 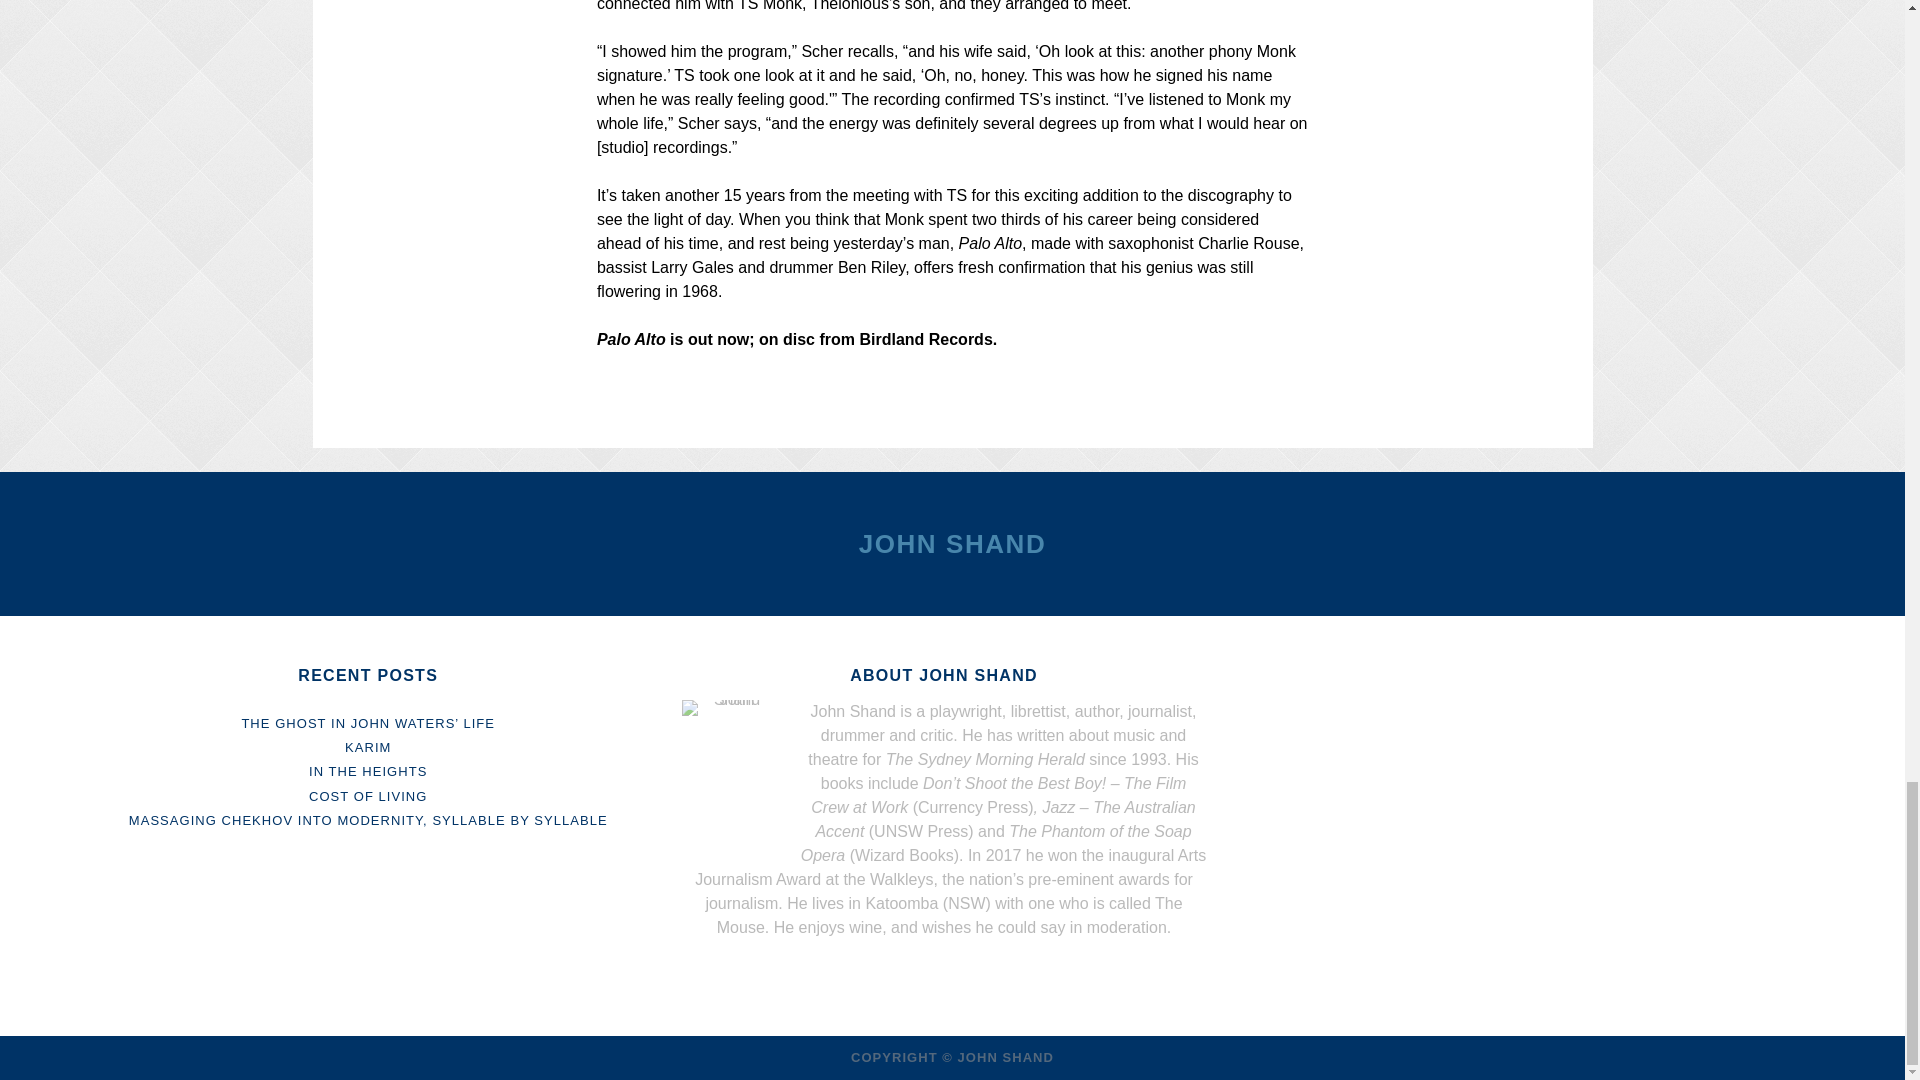 I want to click on IN THE HEIGHTS, so click(x=368, y=770).